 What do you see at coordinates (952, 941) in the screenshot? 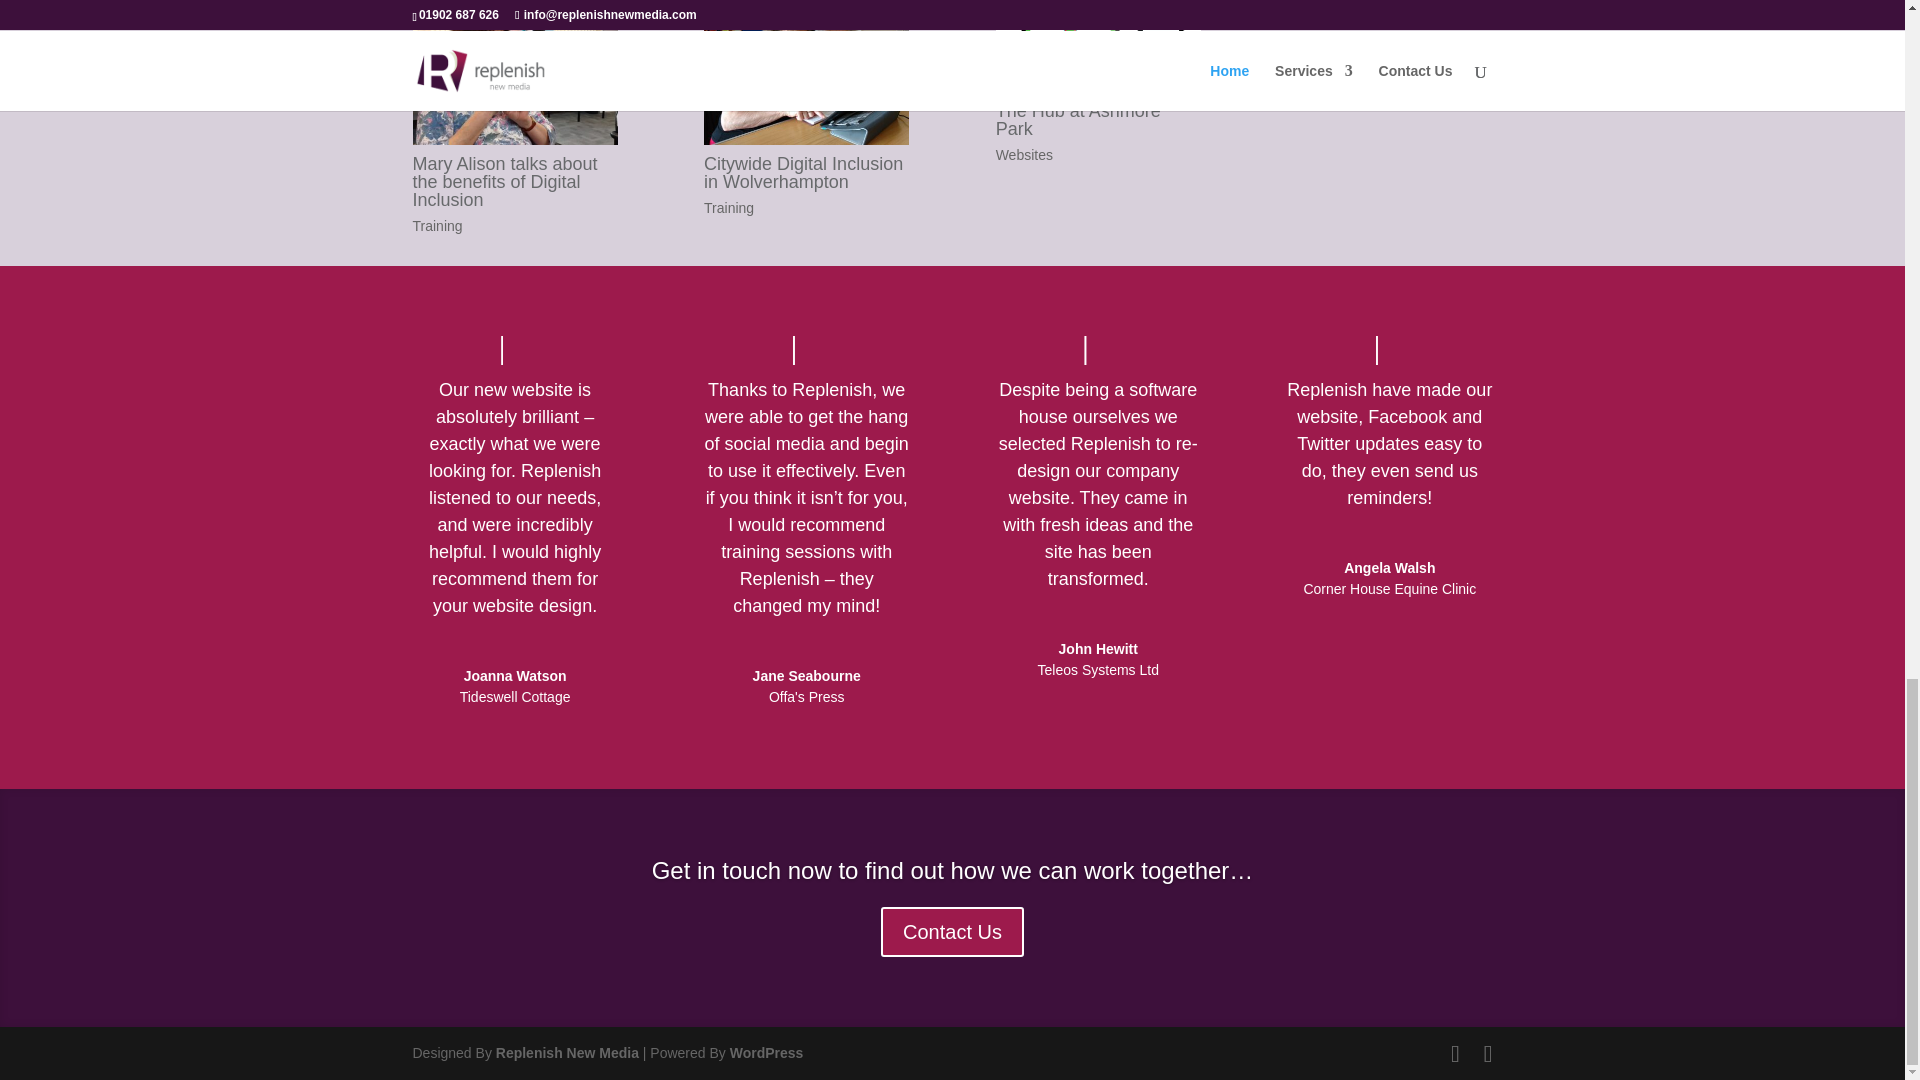
I see `Contact Us` at bounding box center [952, 941].